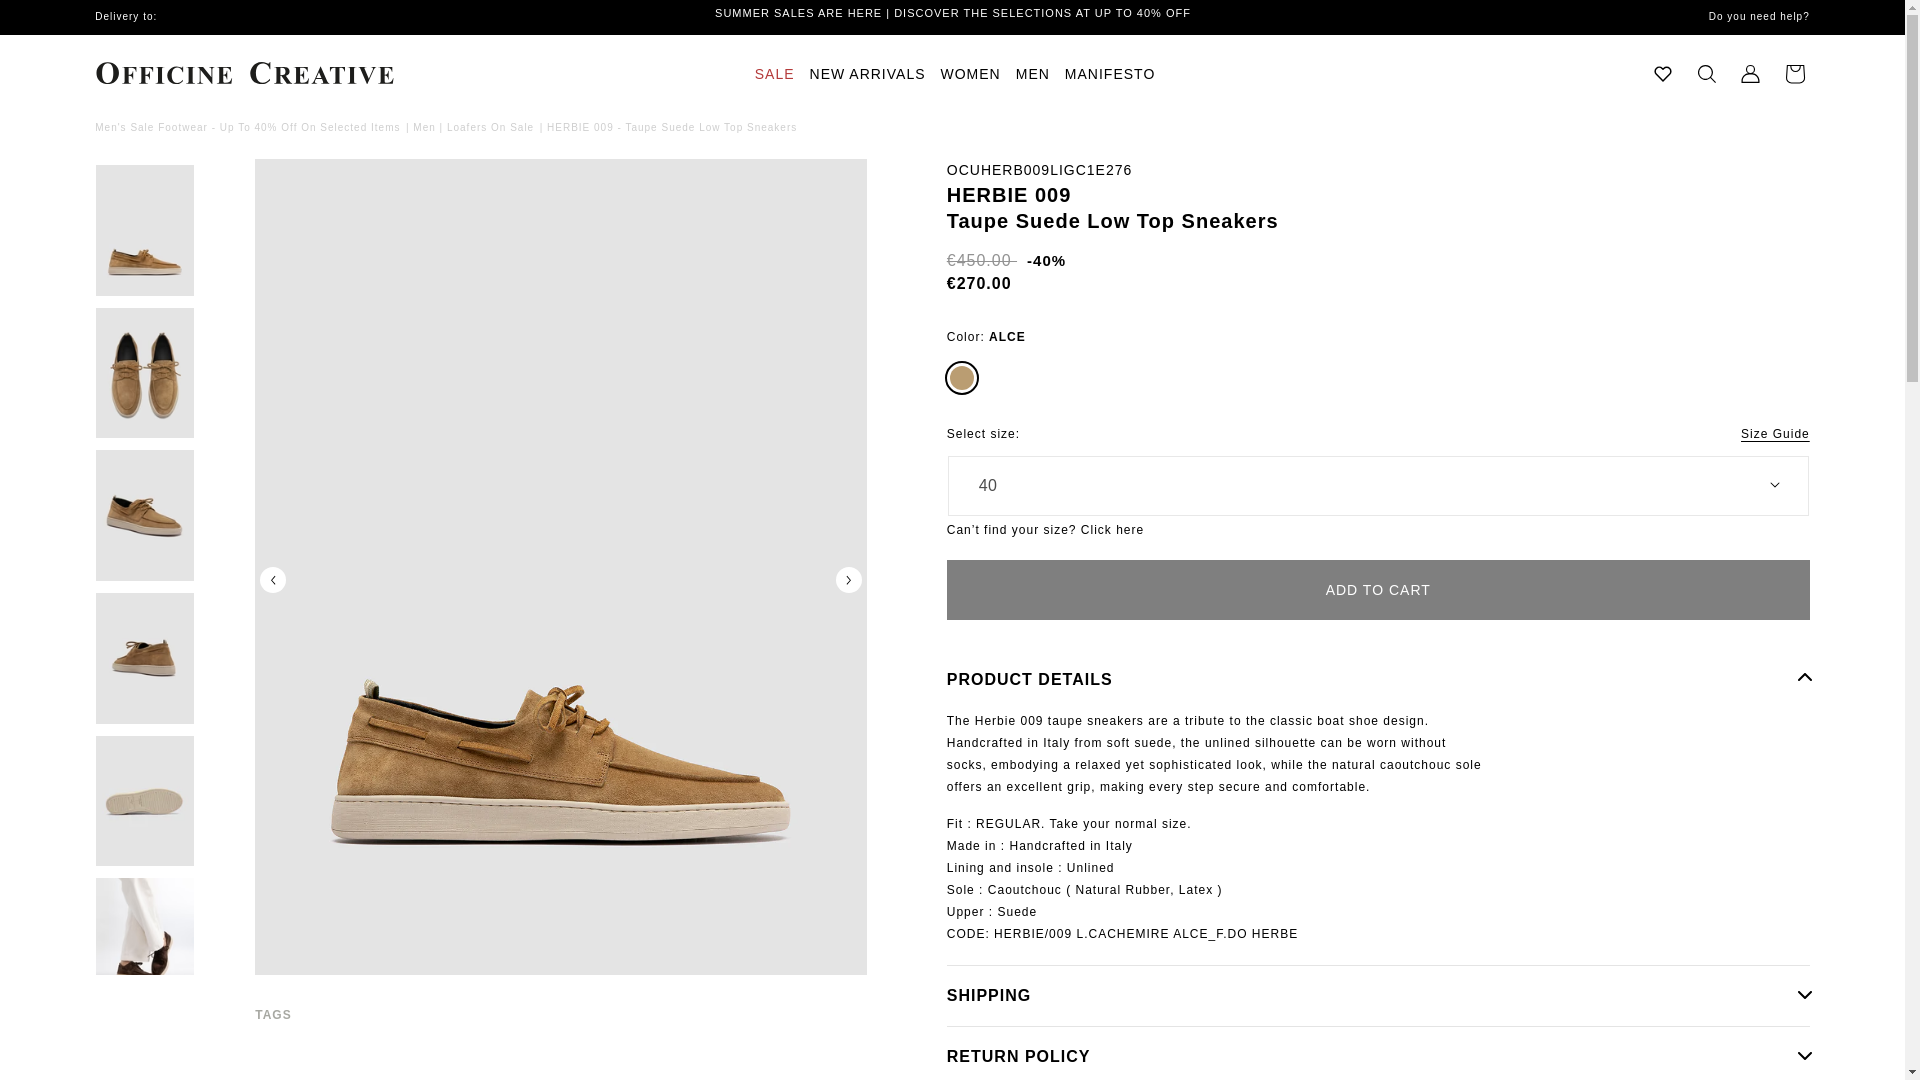 The image size is (1920, 1080). What do you see at coordinates (1662, 74) in the screenshot?
I see `Like Love SVG File` at bounding box center [1662, 74].